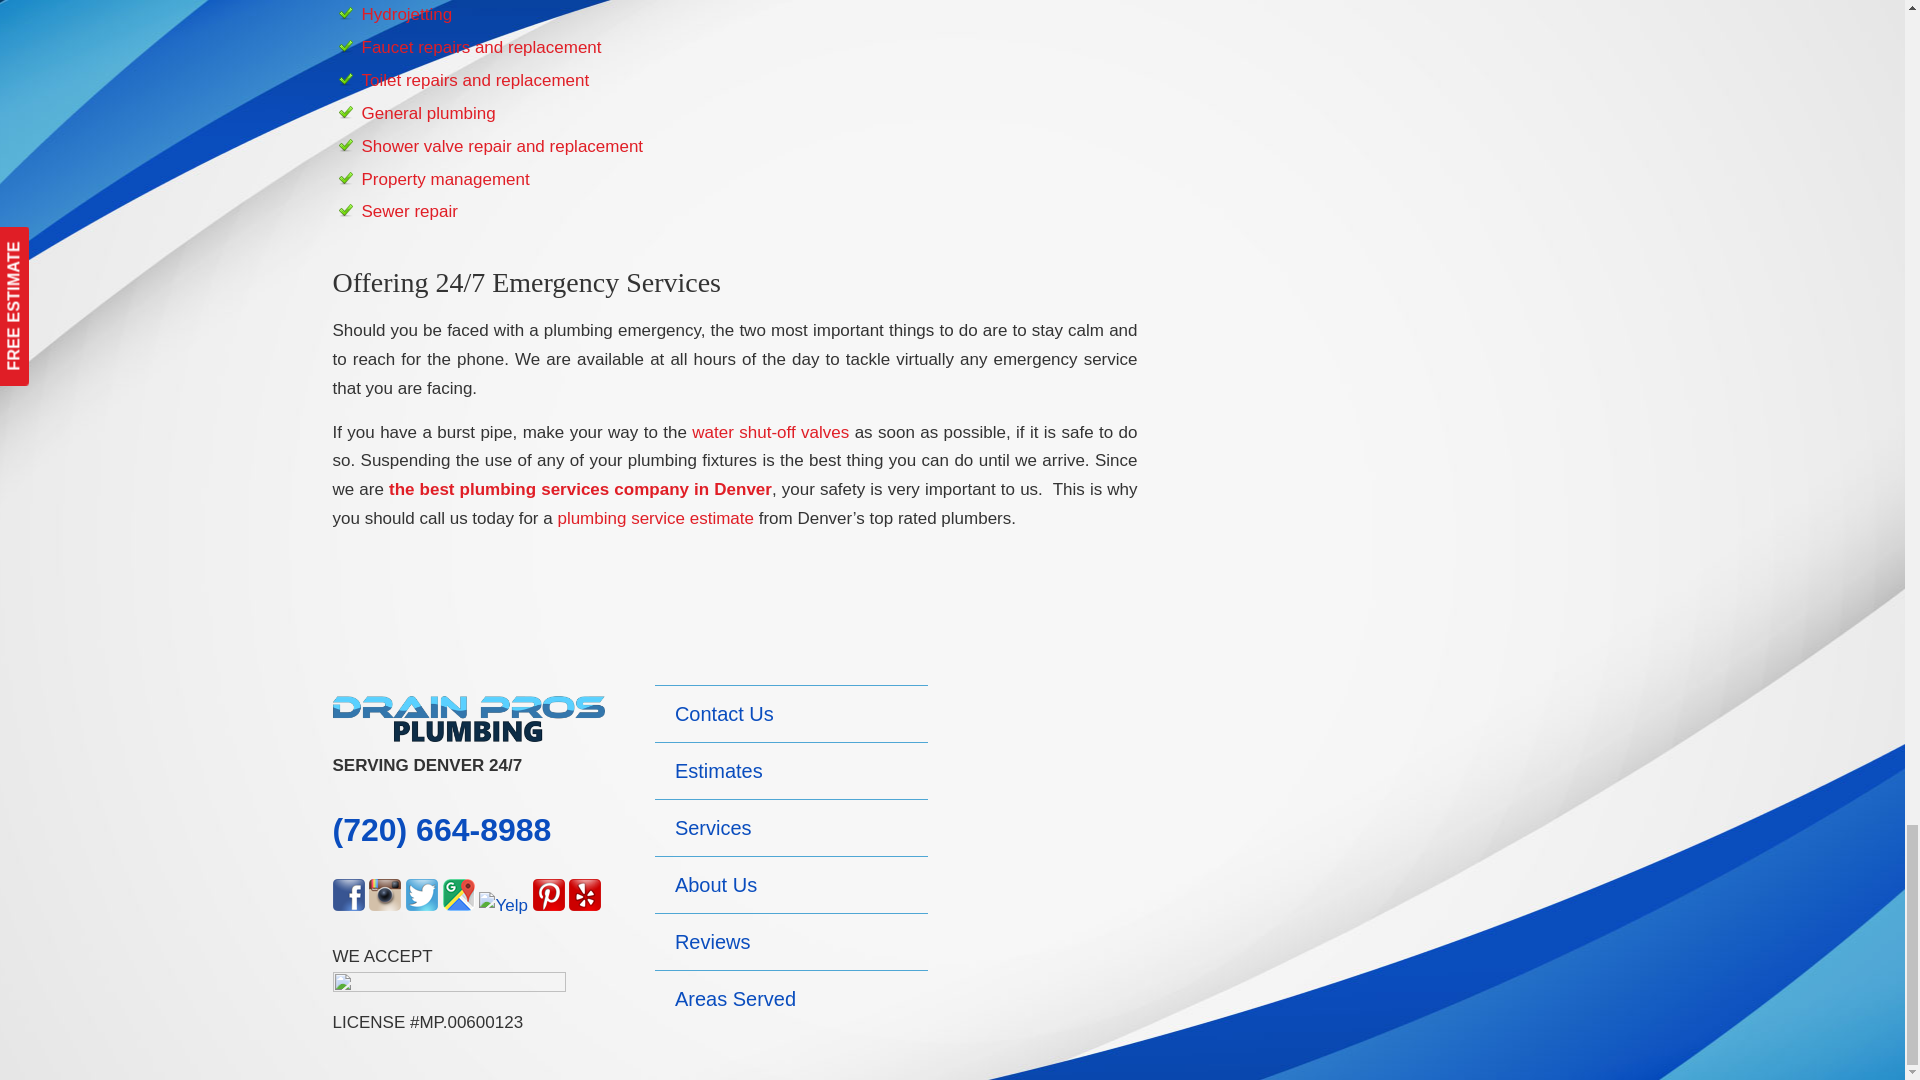 The image size is (1920, 1080). Describe the element at coordinates (502, 905) in the screenshot. I see `YouTube` at that location.